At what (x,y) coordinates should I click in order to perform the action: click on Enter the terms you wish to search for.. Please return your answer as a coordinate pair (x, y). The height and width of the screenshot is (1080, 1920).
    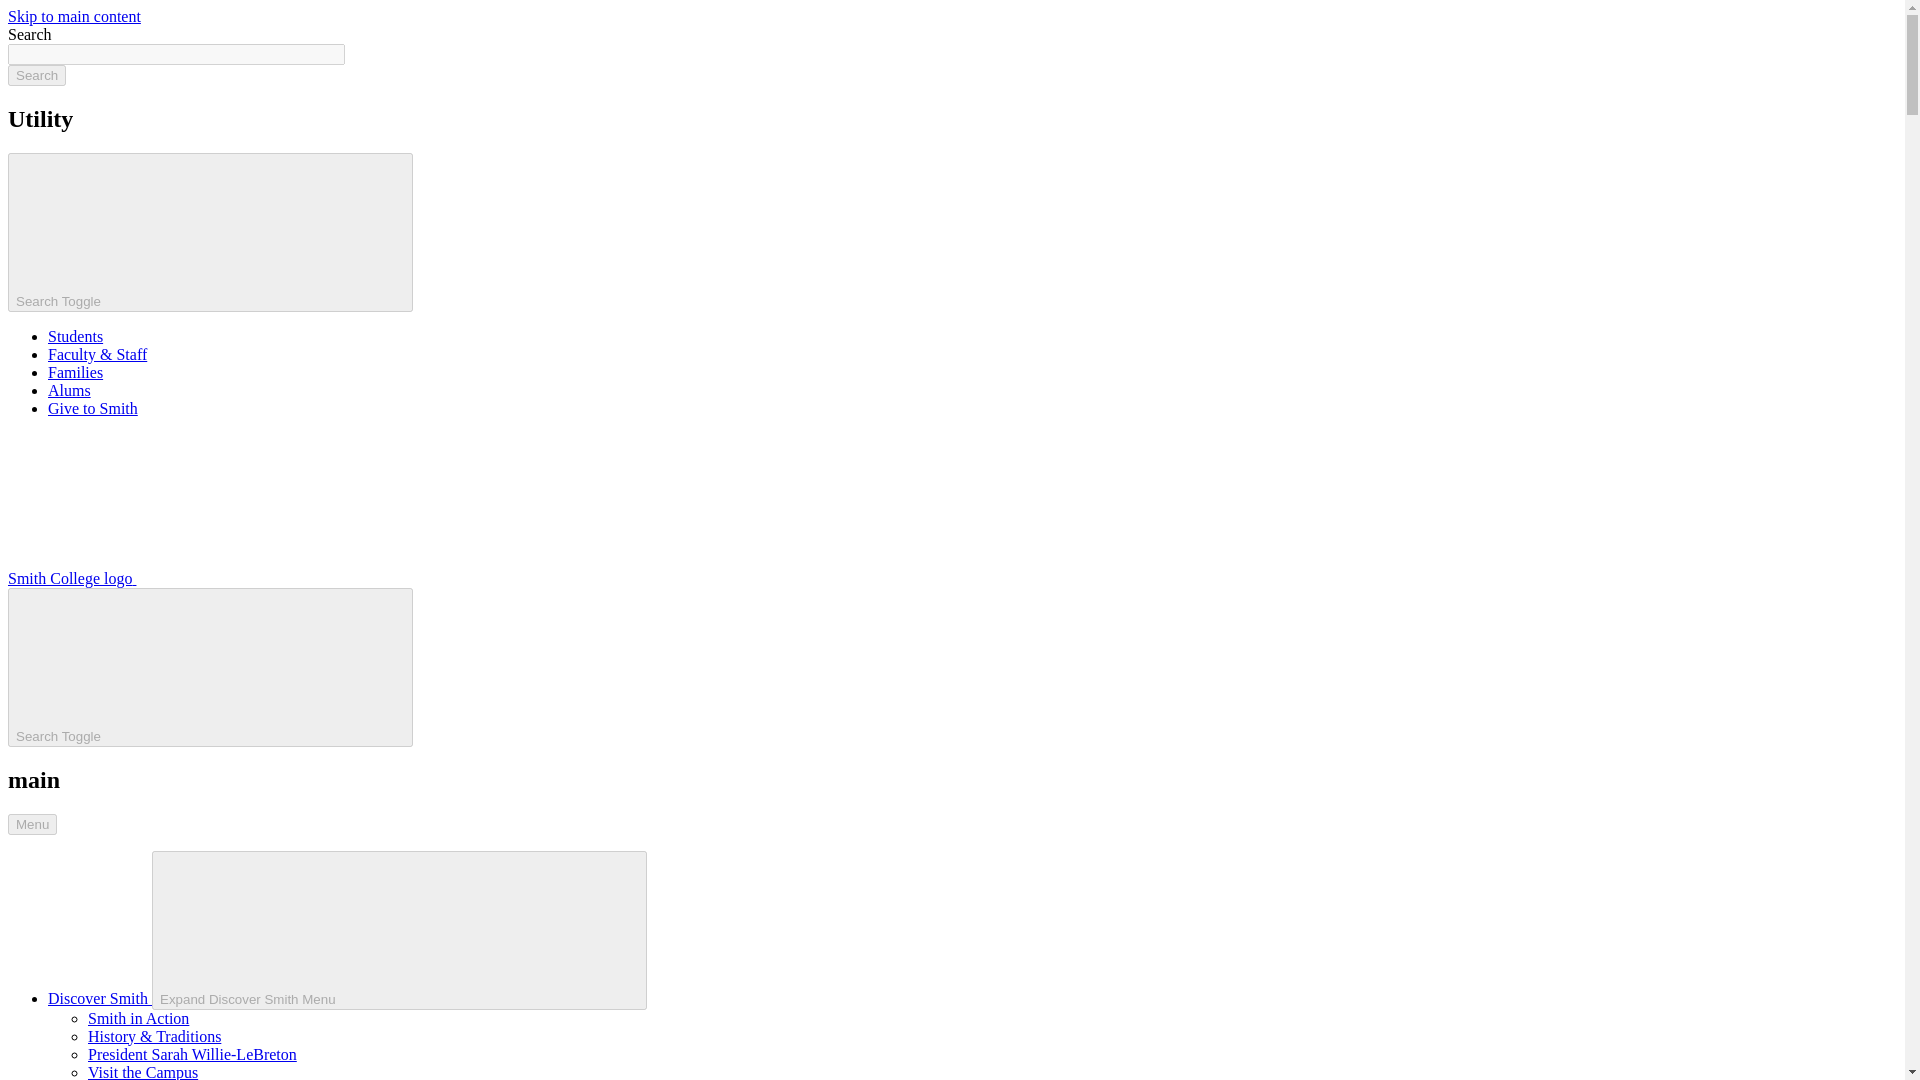
    Looking at the image, I should click on (176, 54).